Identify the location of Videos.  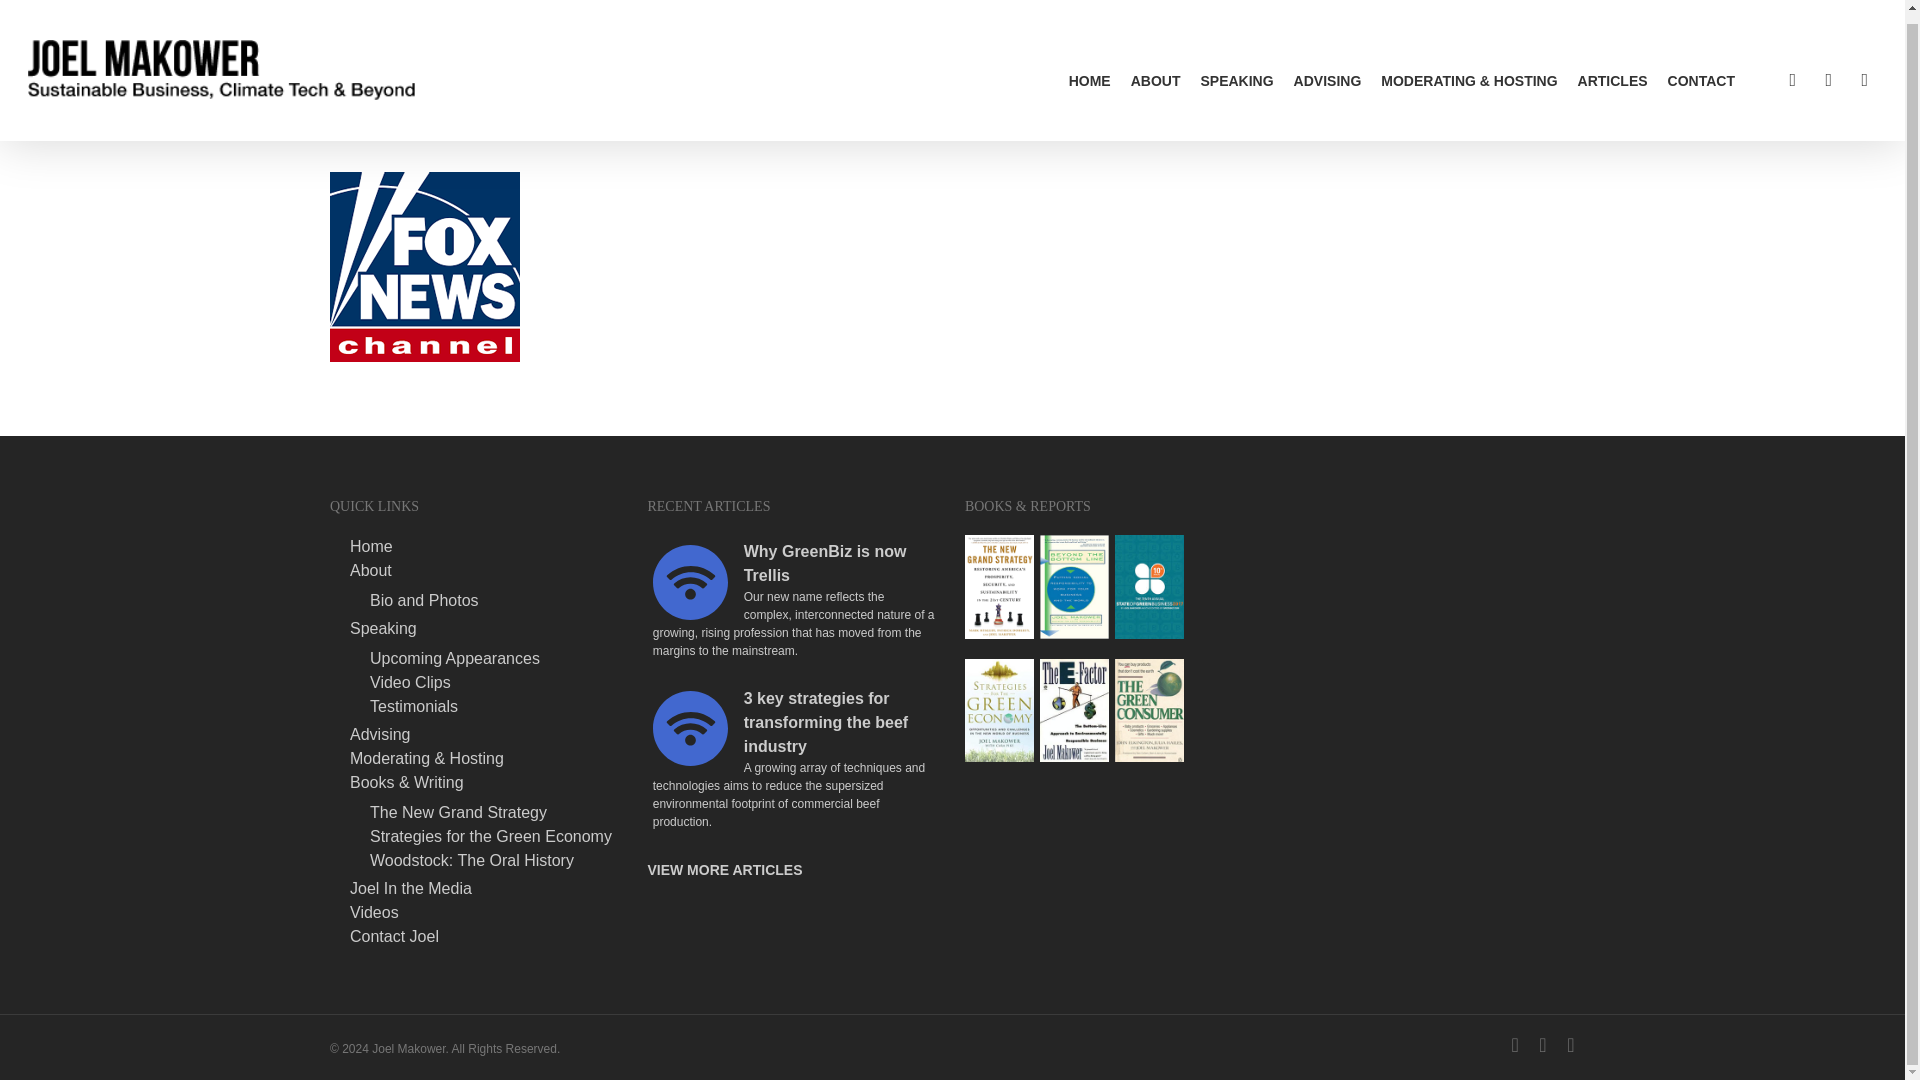
(486, 913).